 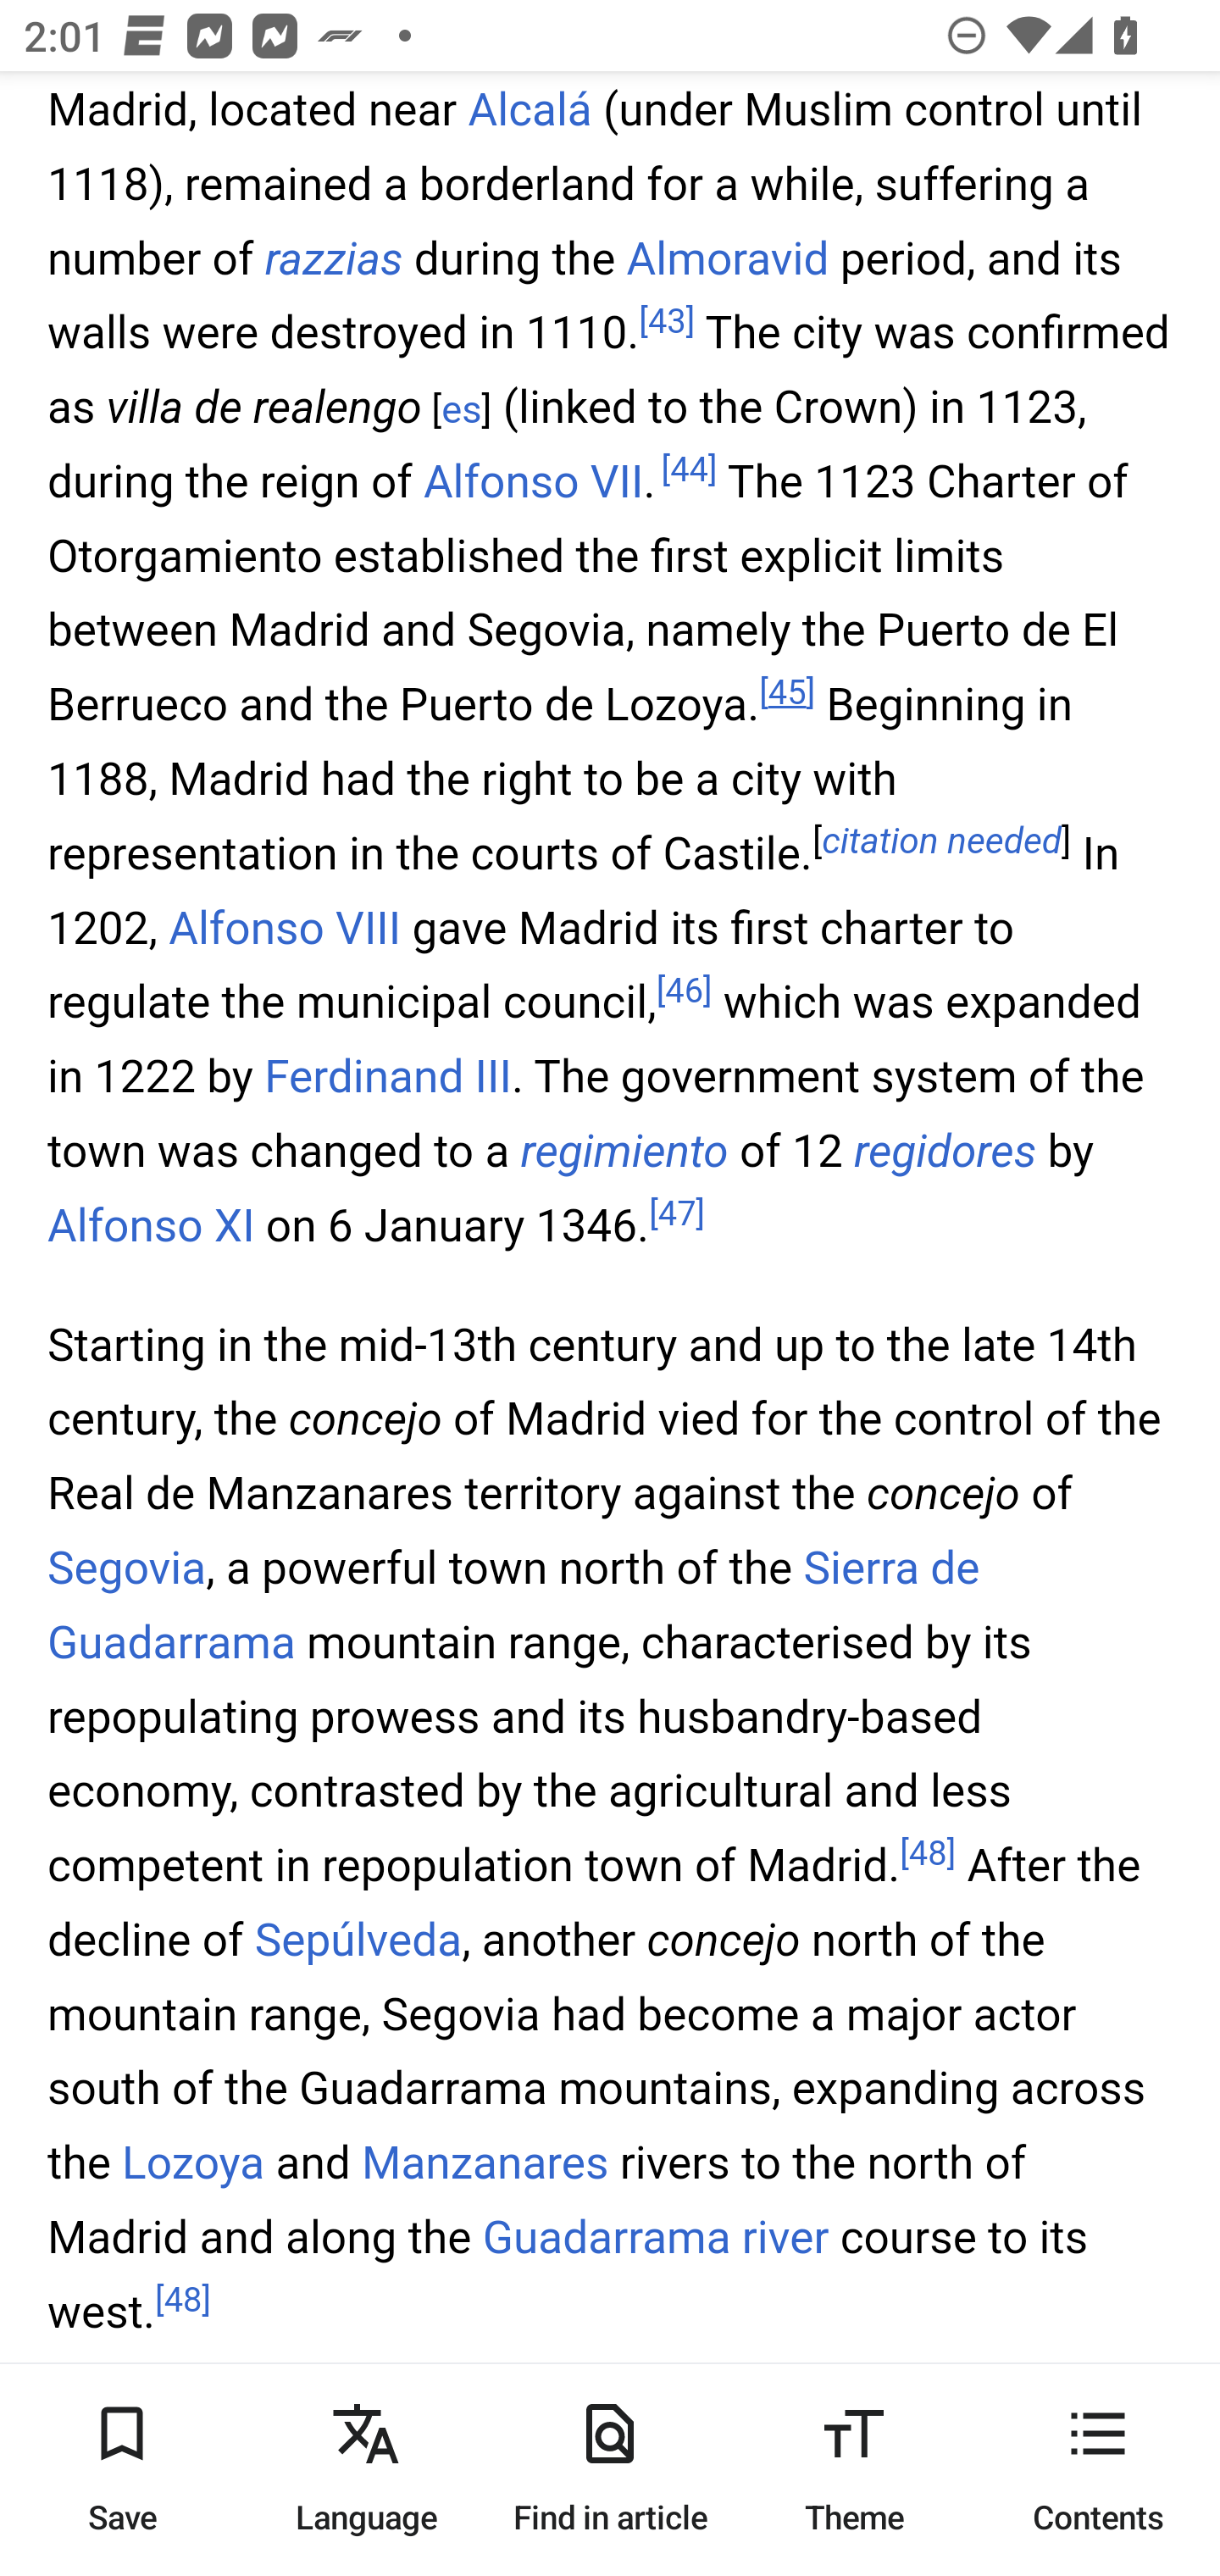 What do you see at coordinates (666, 322) in the screenshot?
I see `[] [ 43 ]` at bounding box center [666, 322].